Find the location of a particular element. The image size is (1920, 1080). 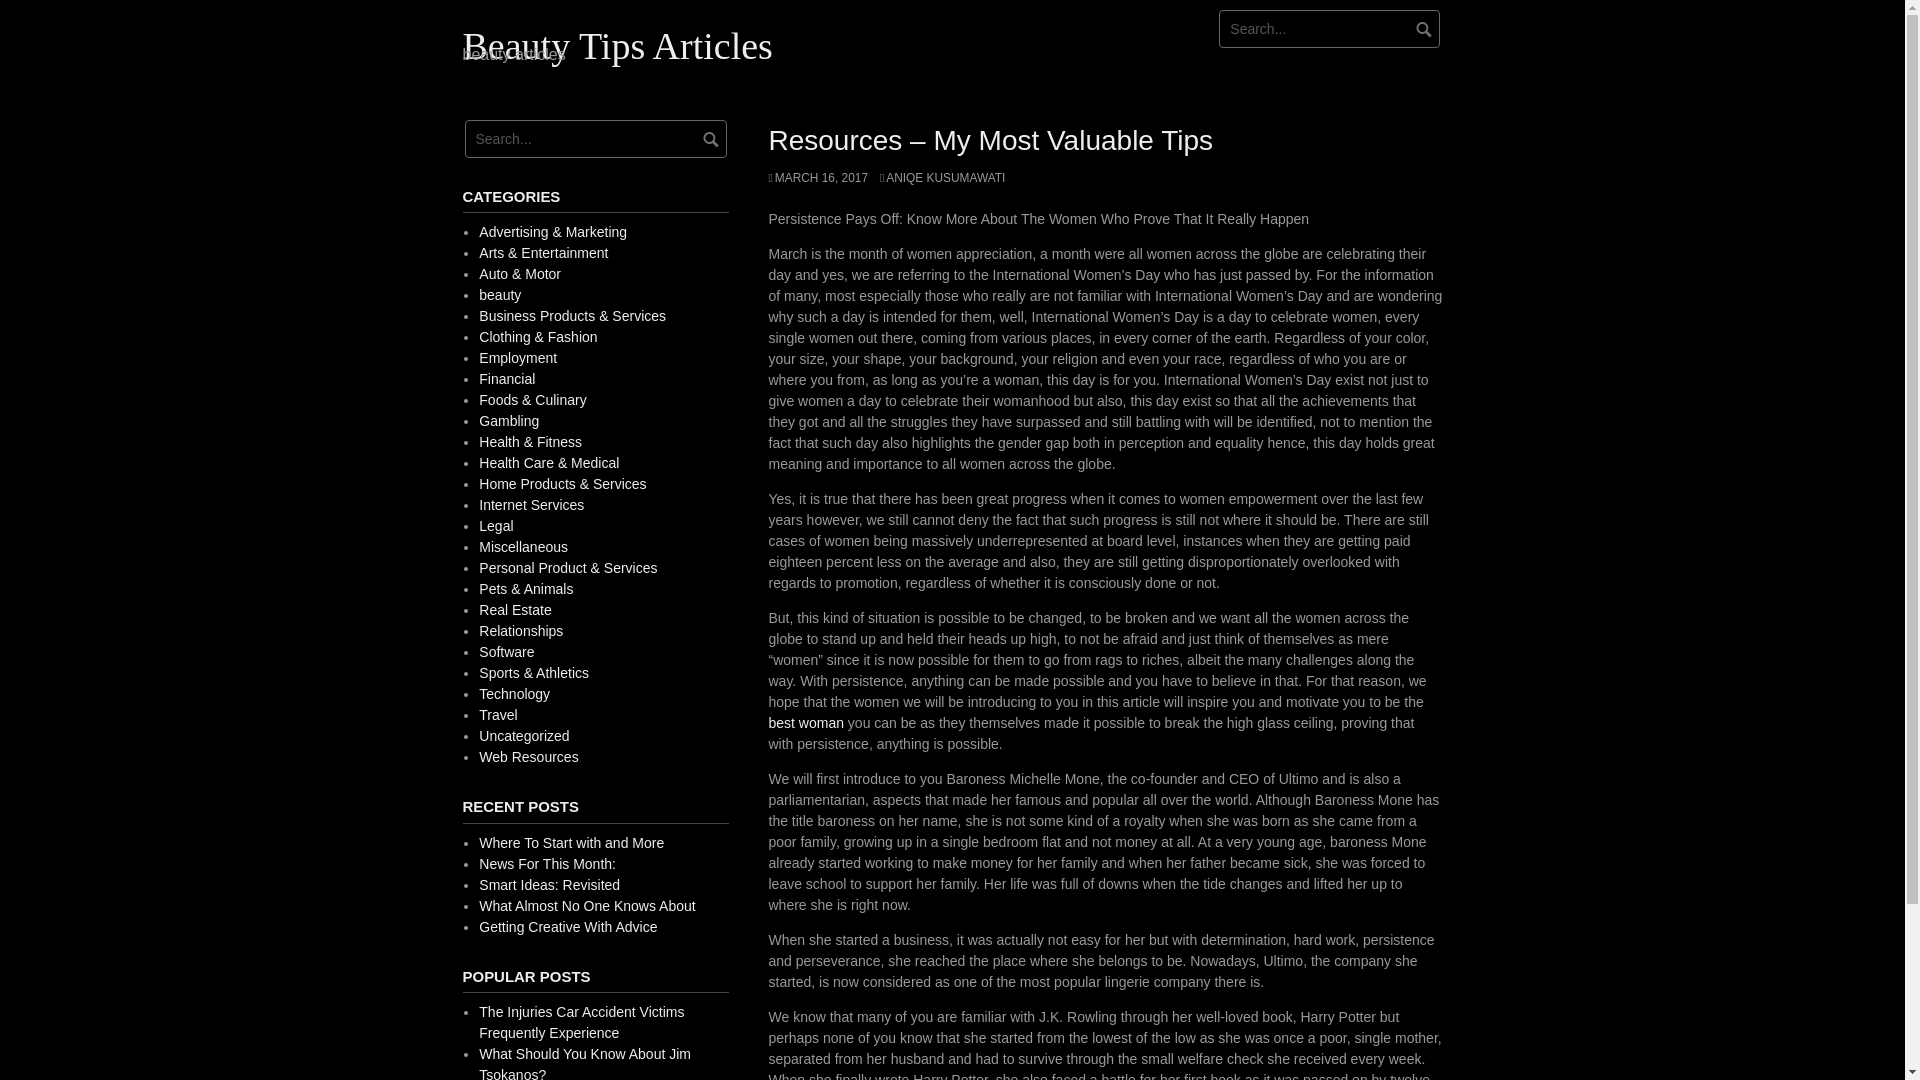

News For This Month: is located at coordinates (547, 864).